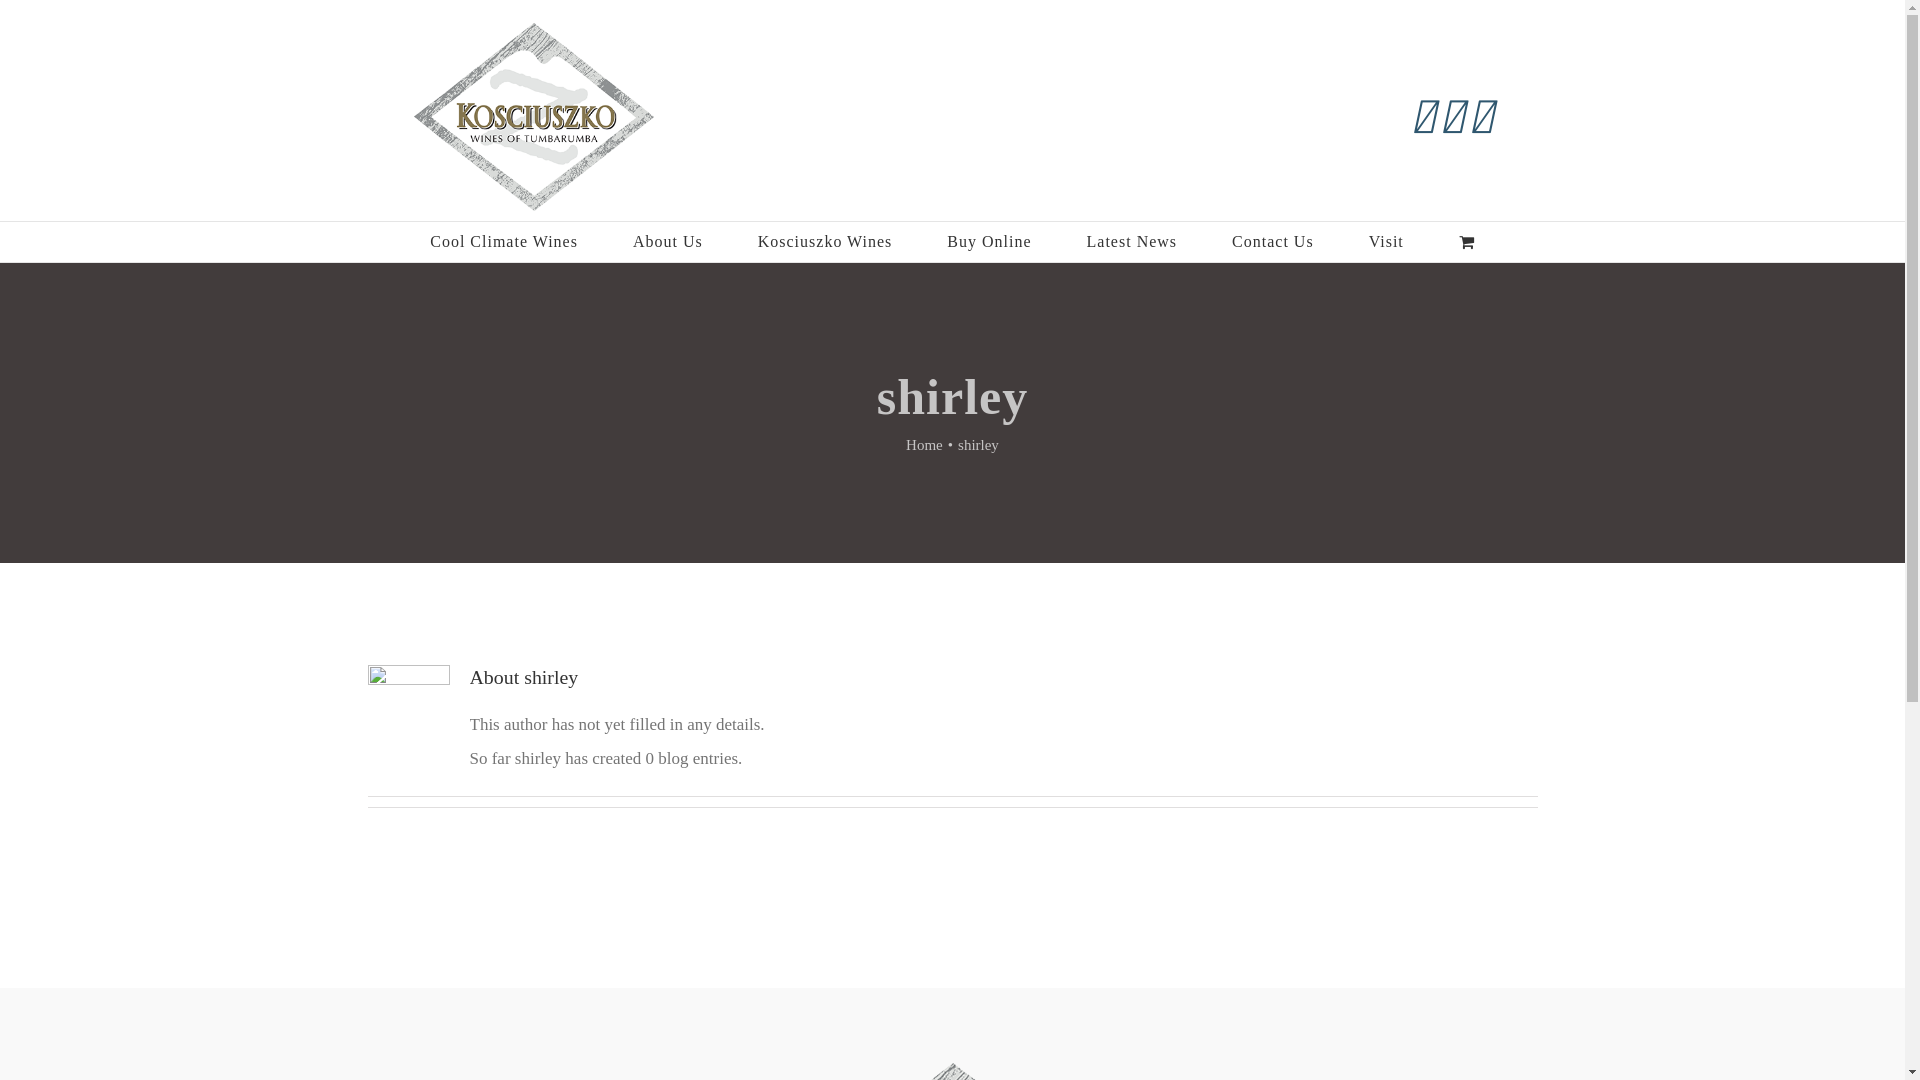 The image size is (1920, 1080). Describe the element at coordinates (924, 445) in the screenshot. I see `Home` at that location.